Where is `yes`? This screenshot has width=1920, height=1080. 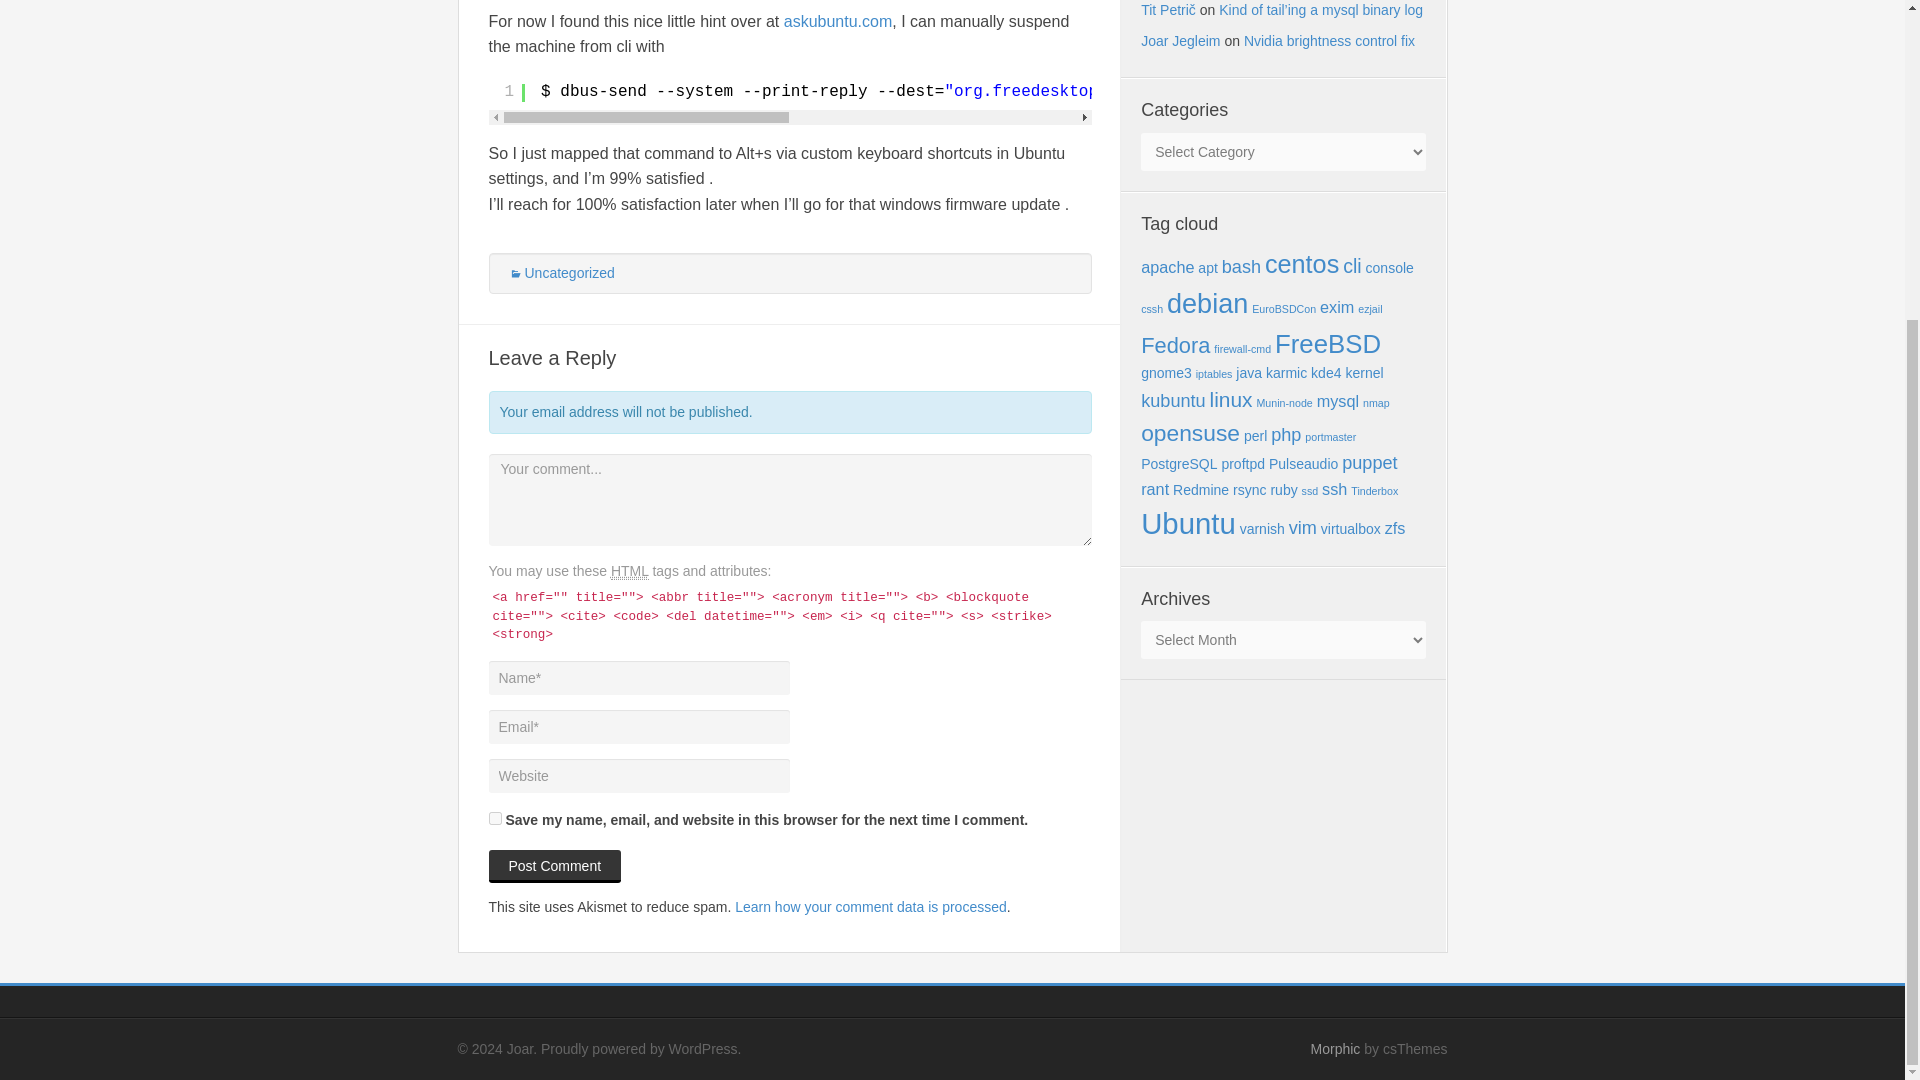 yes is located at coordinates (494, 818).